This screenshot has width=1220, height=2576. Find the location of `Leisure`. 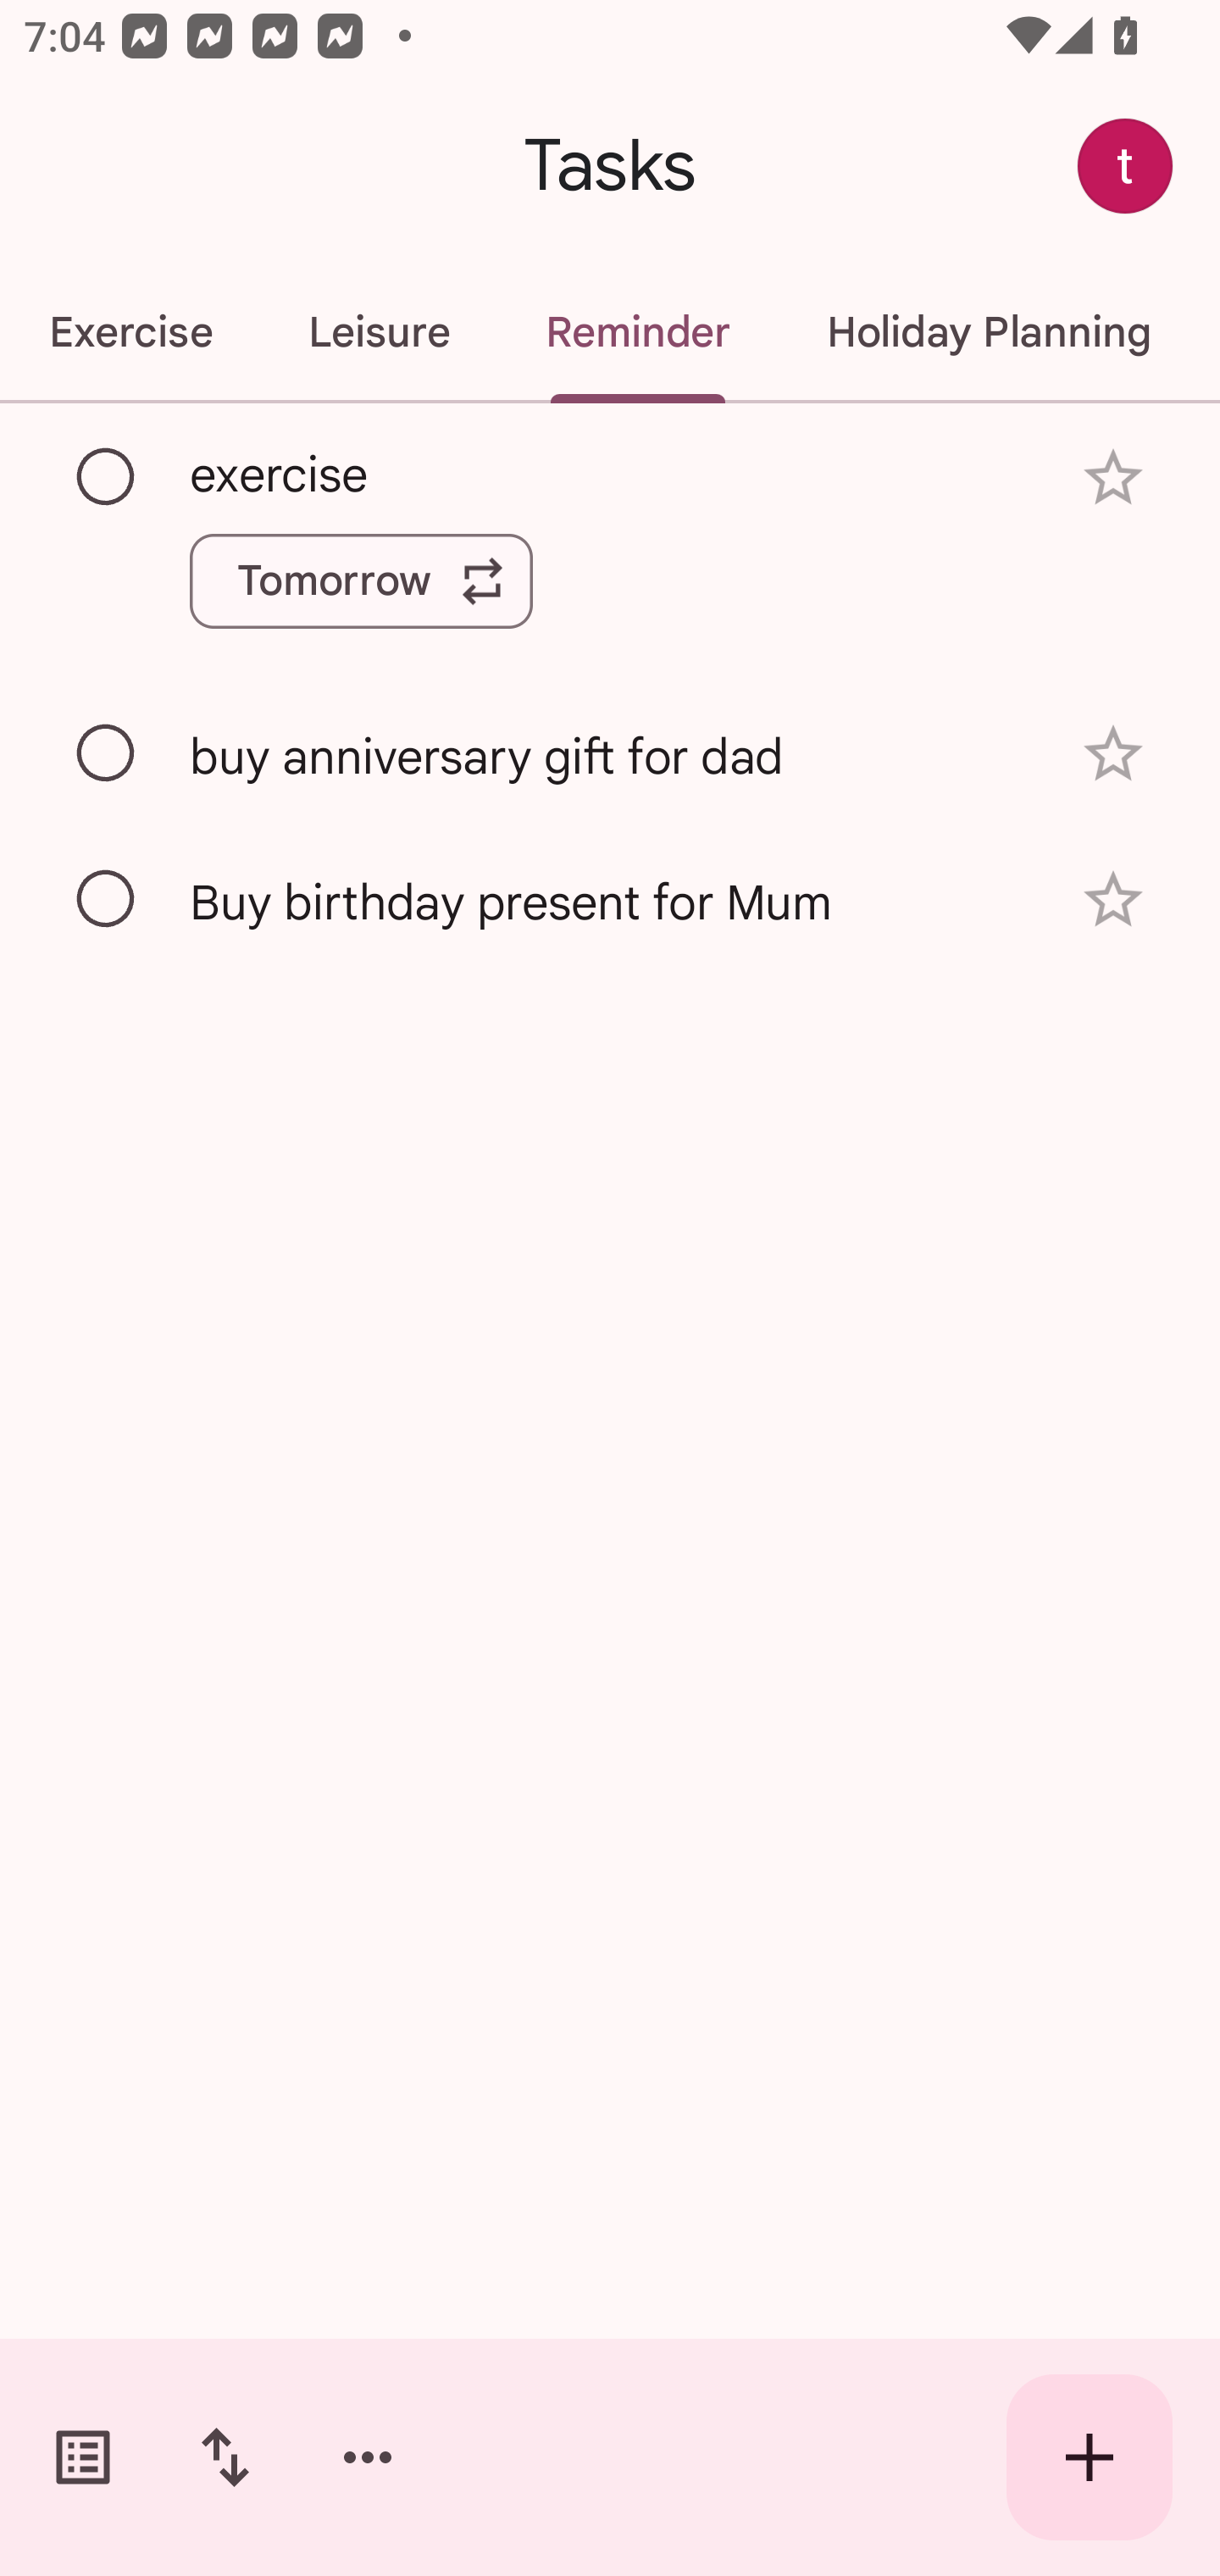

Leisure is located at coordinates (378, 332).